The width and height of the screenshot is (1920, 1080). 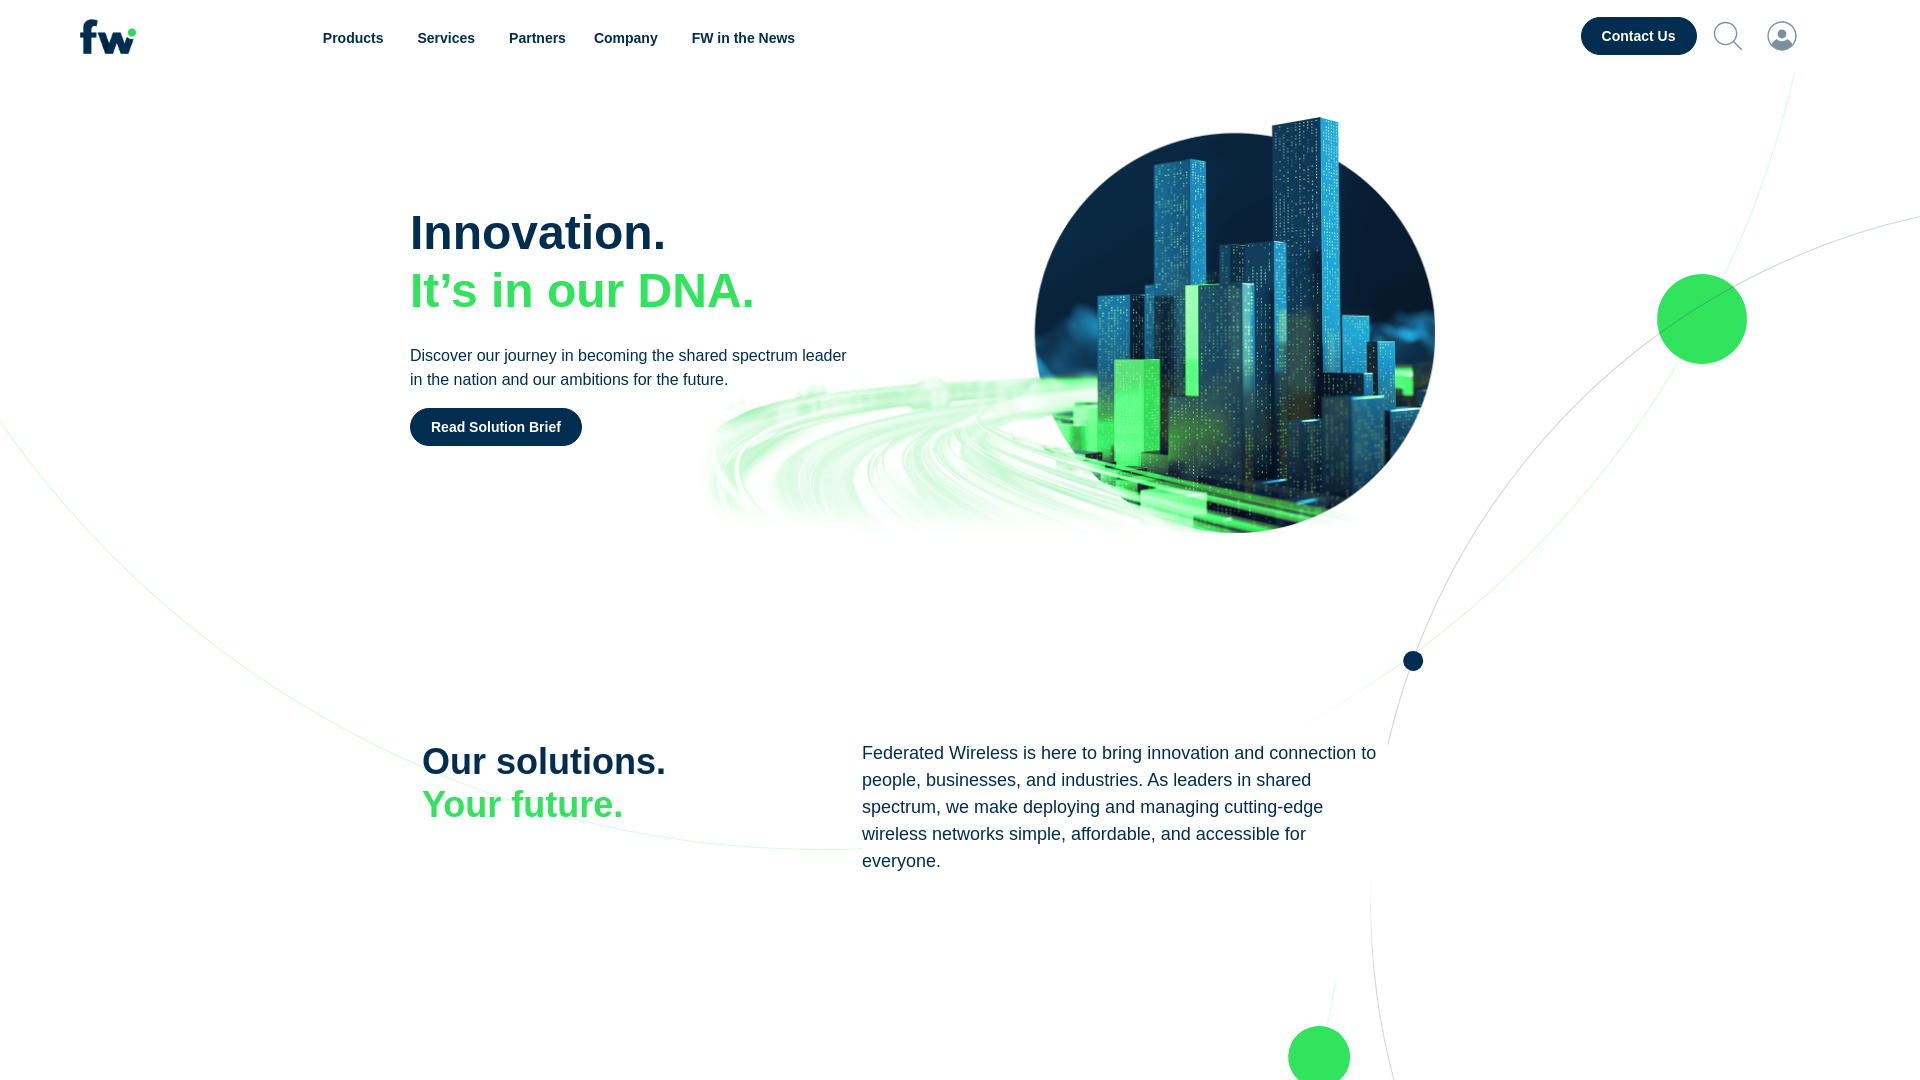 What do you see at coordinates (1638, 36) in the screenshot?
I see `Contact Us` at bounding box center [1638, 36].